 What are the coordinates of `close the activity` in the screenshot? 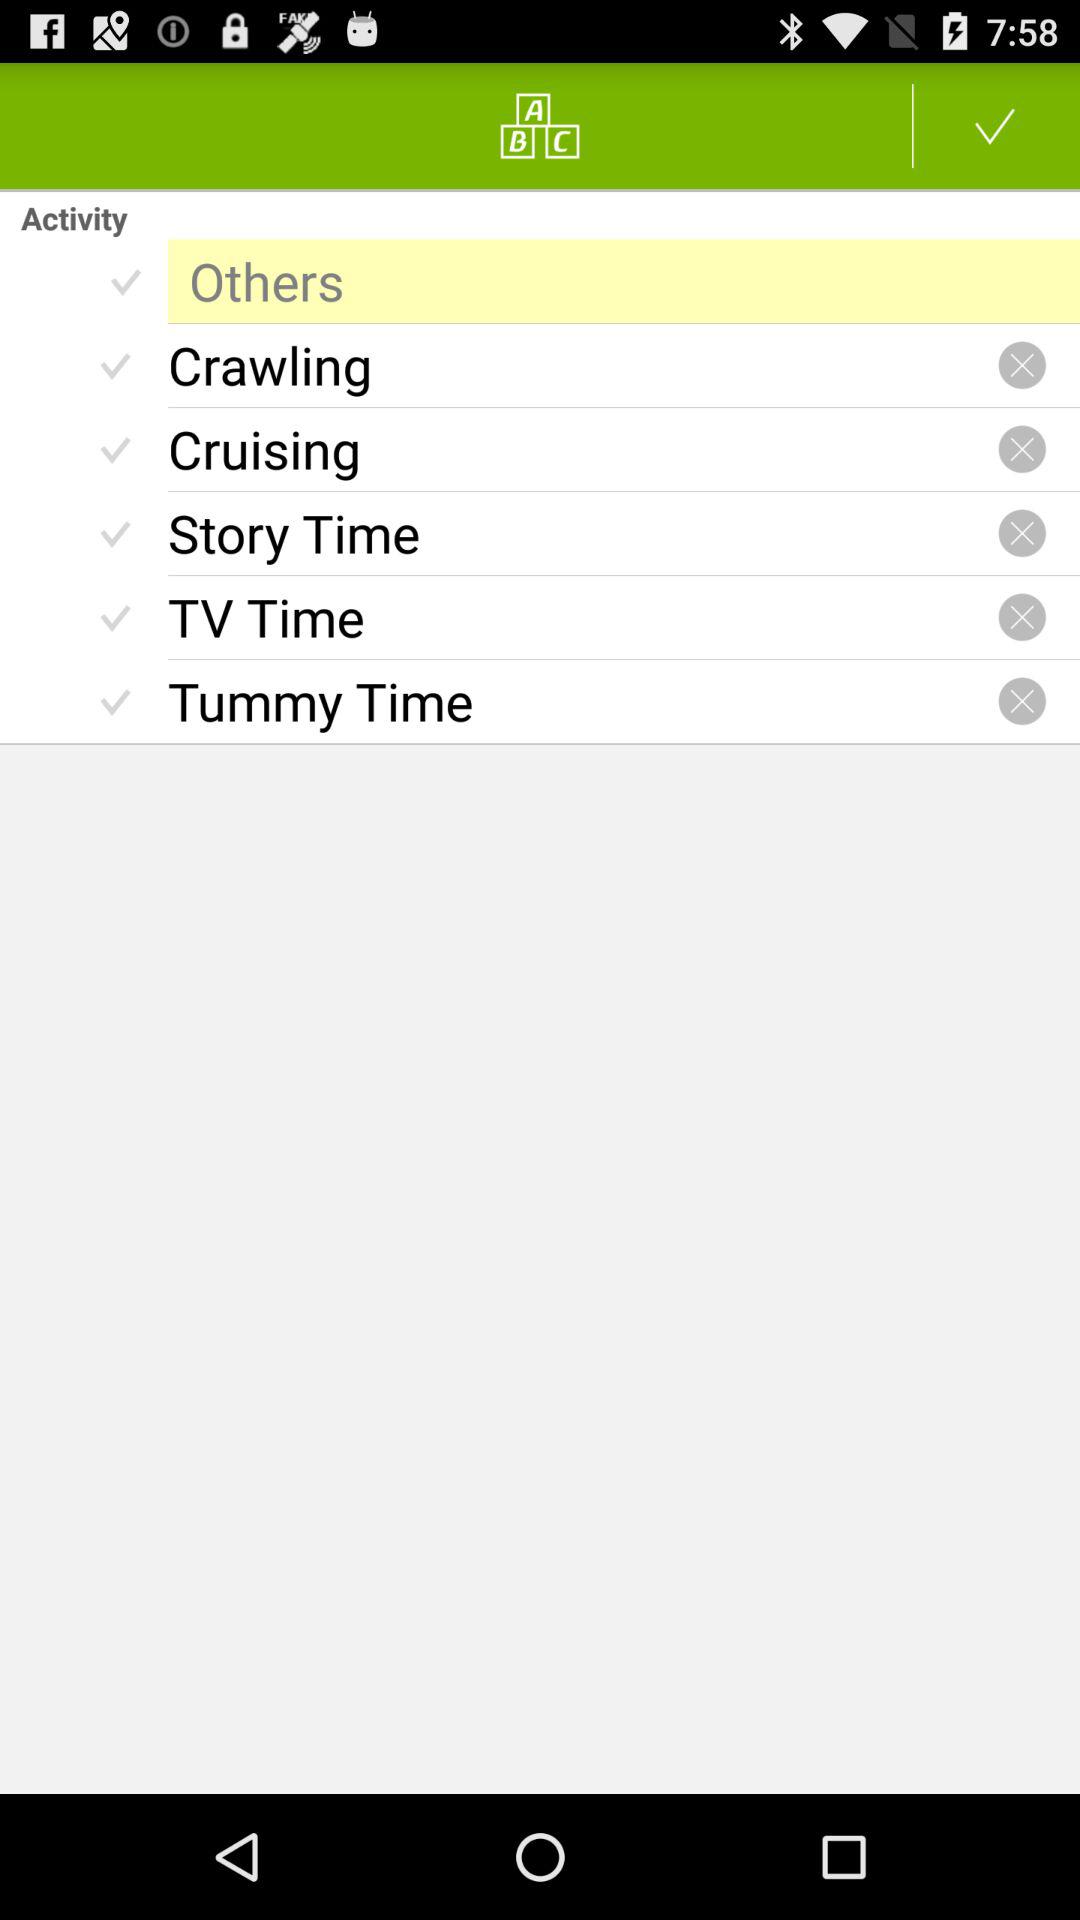 It's located at (1022, 701).